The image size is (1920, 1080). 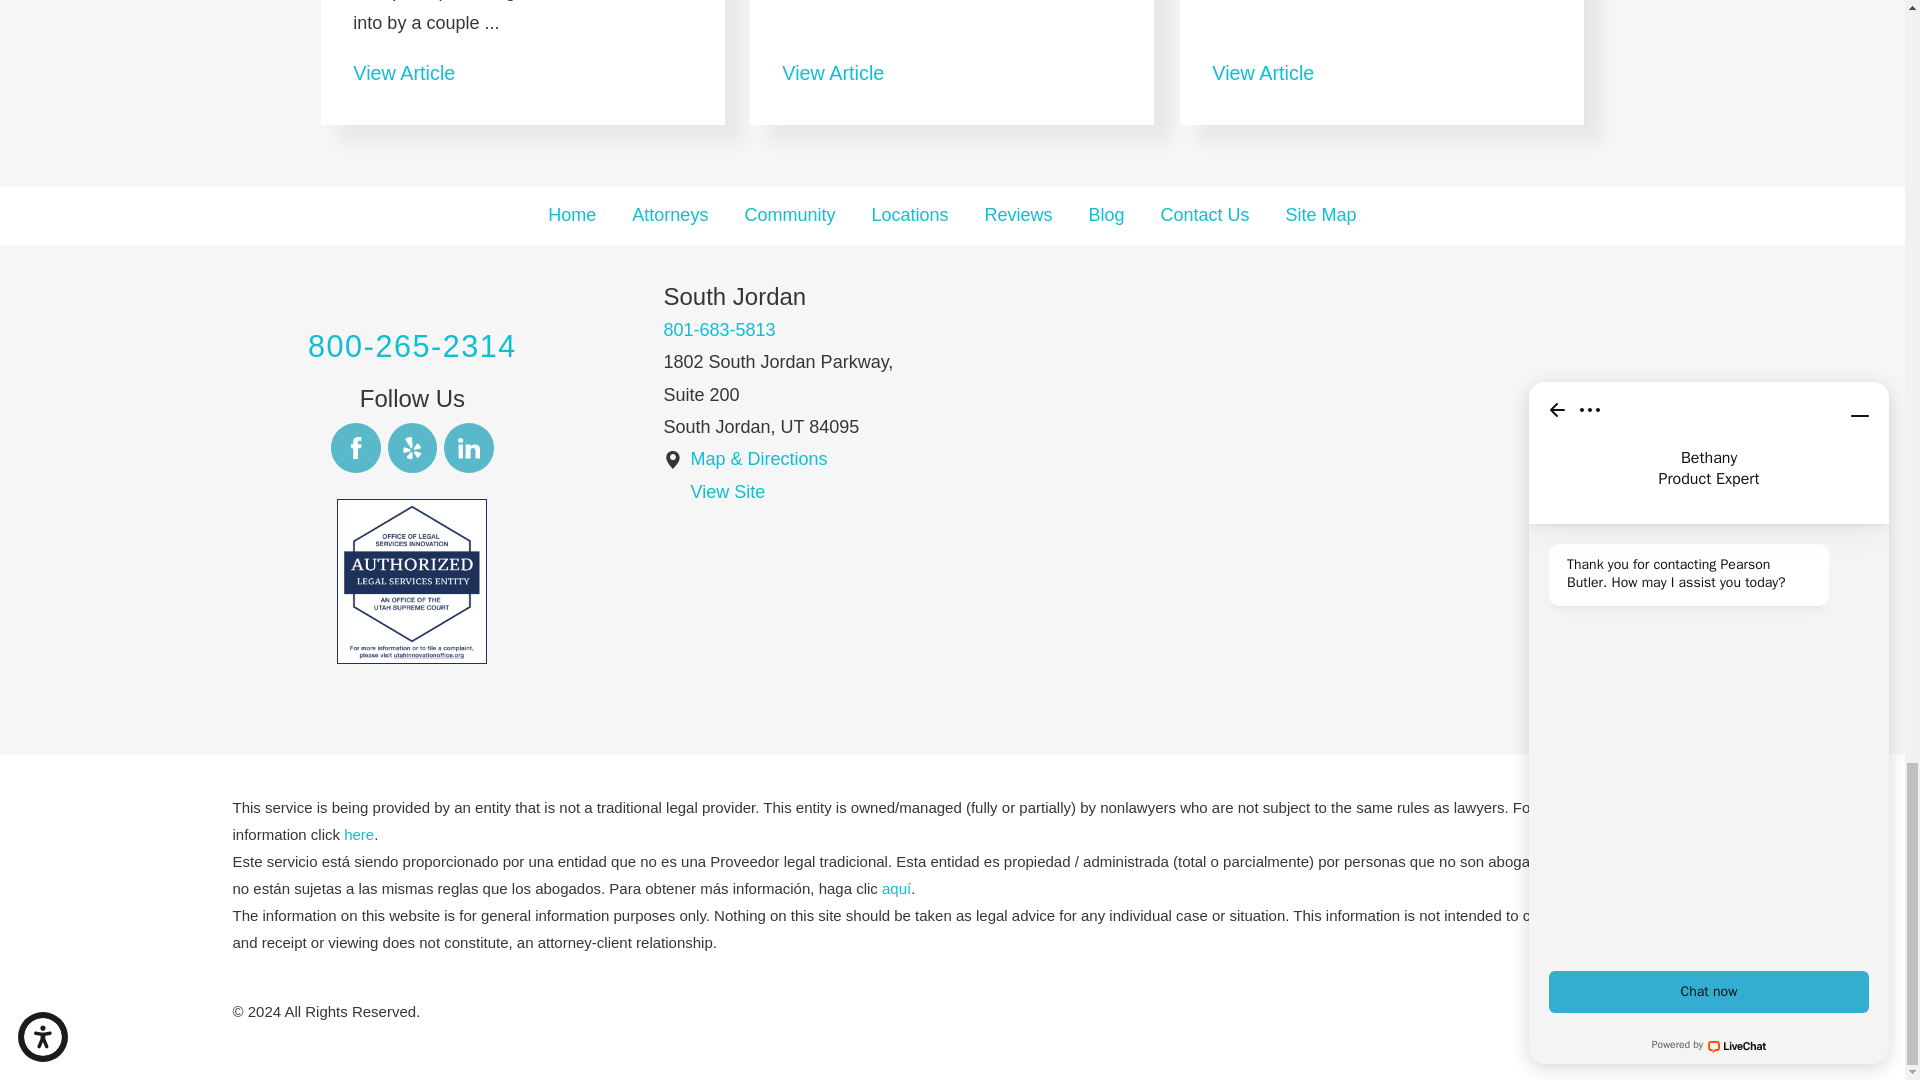 I want to click on Facebook, so click(x=355, y=448).